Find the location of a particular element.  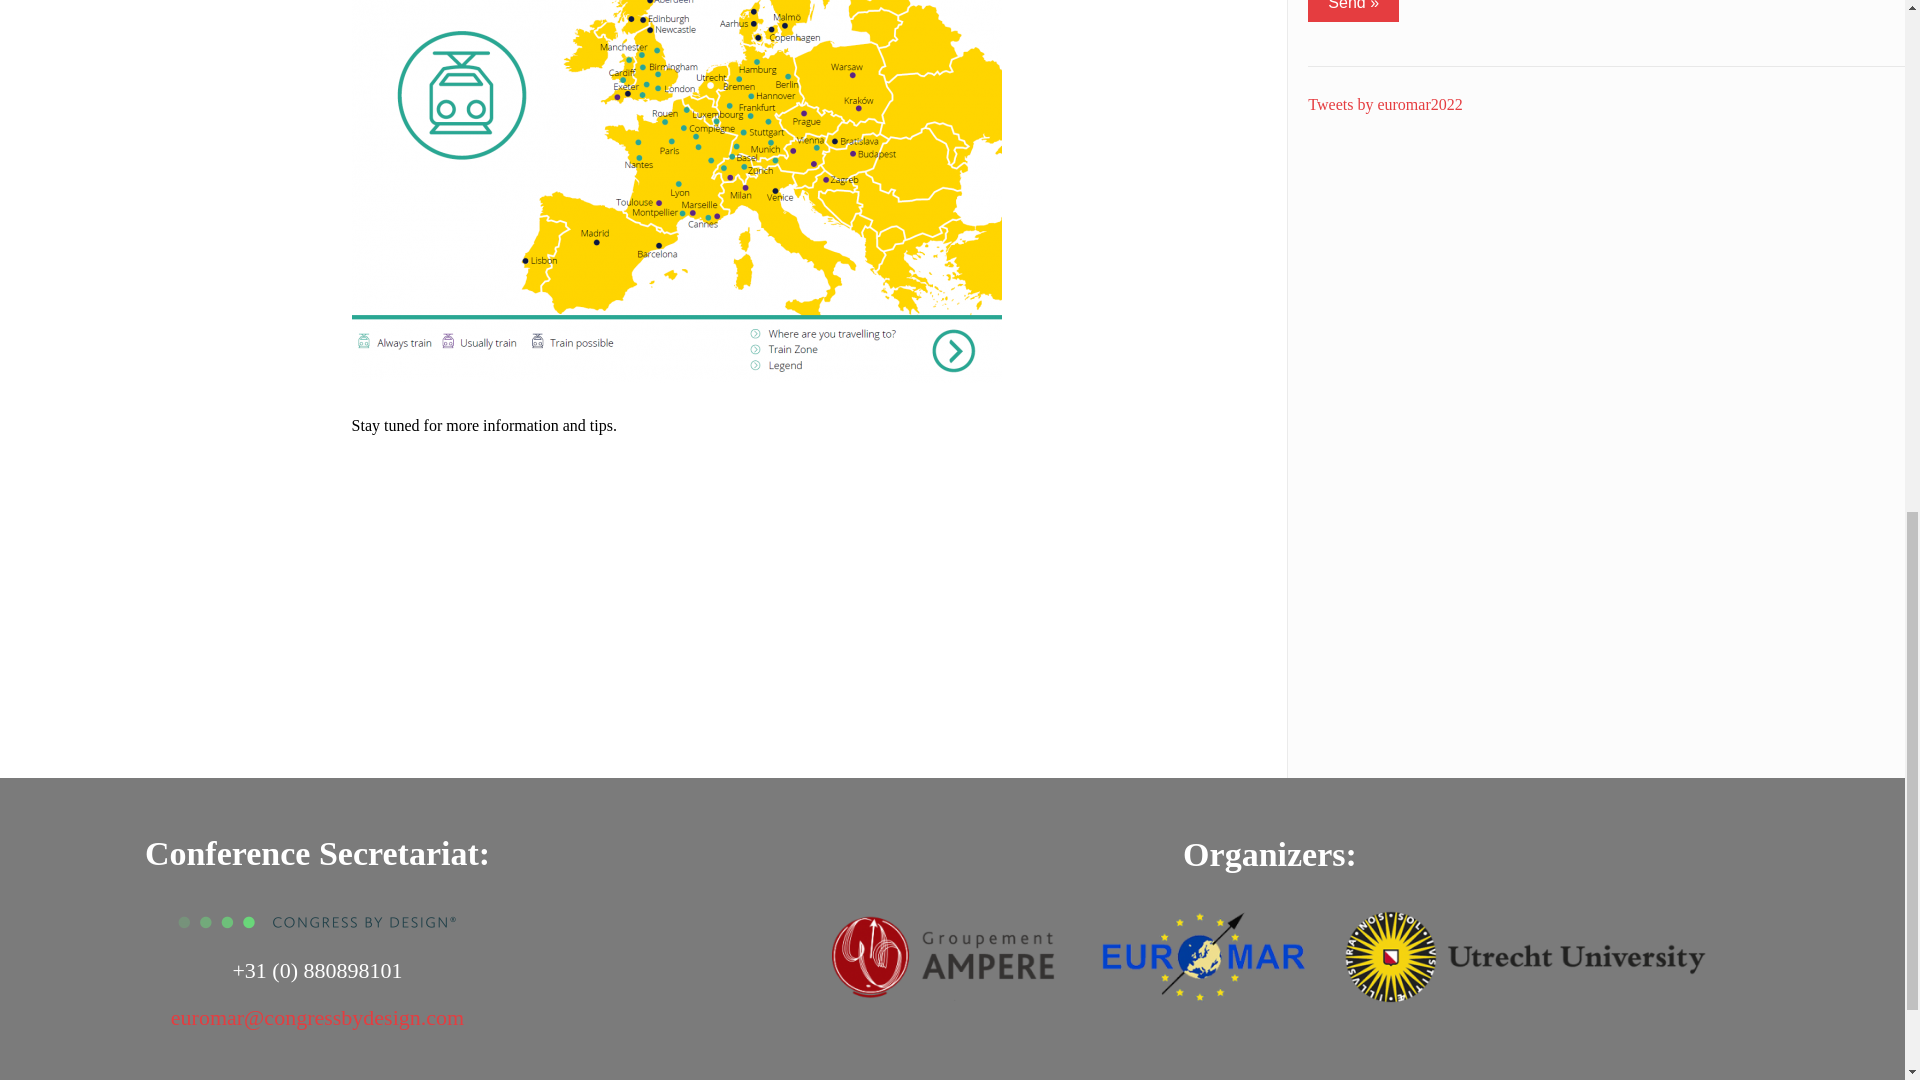

Tweets by euromar2022 is located at coordinates (1384, 104).